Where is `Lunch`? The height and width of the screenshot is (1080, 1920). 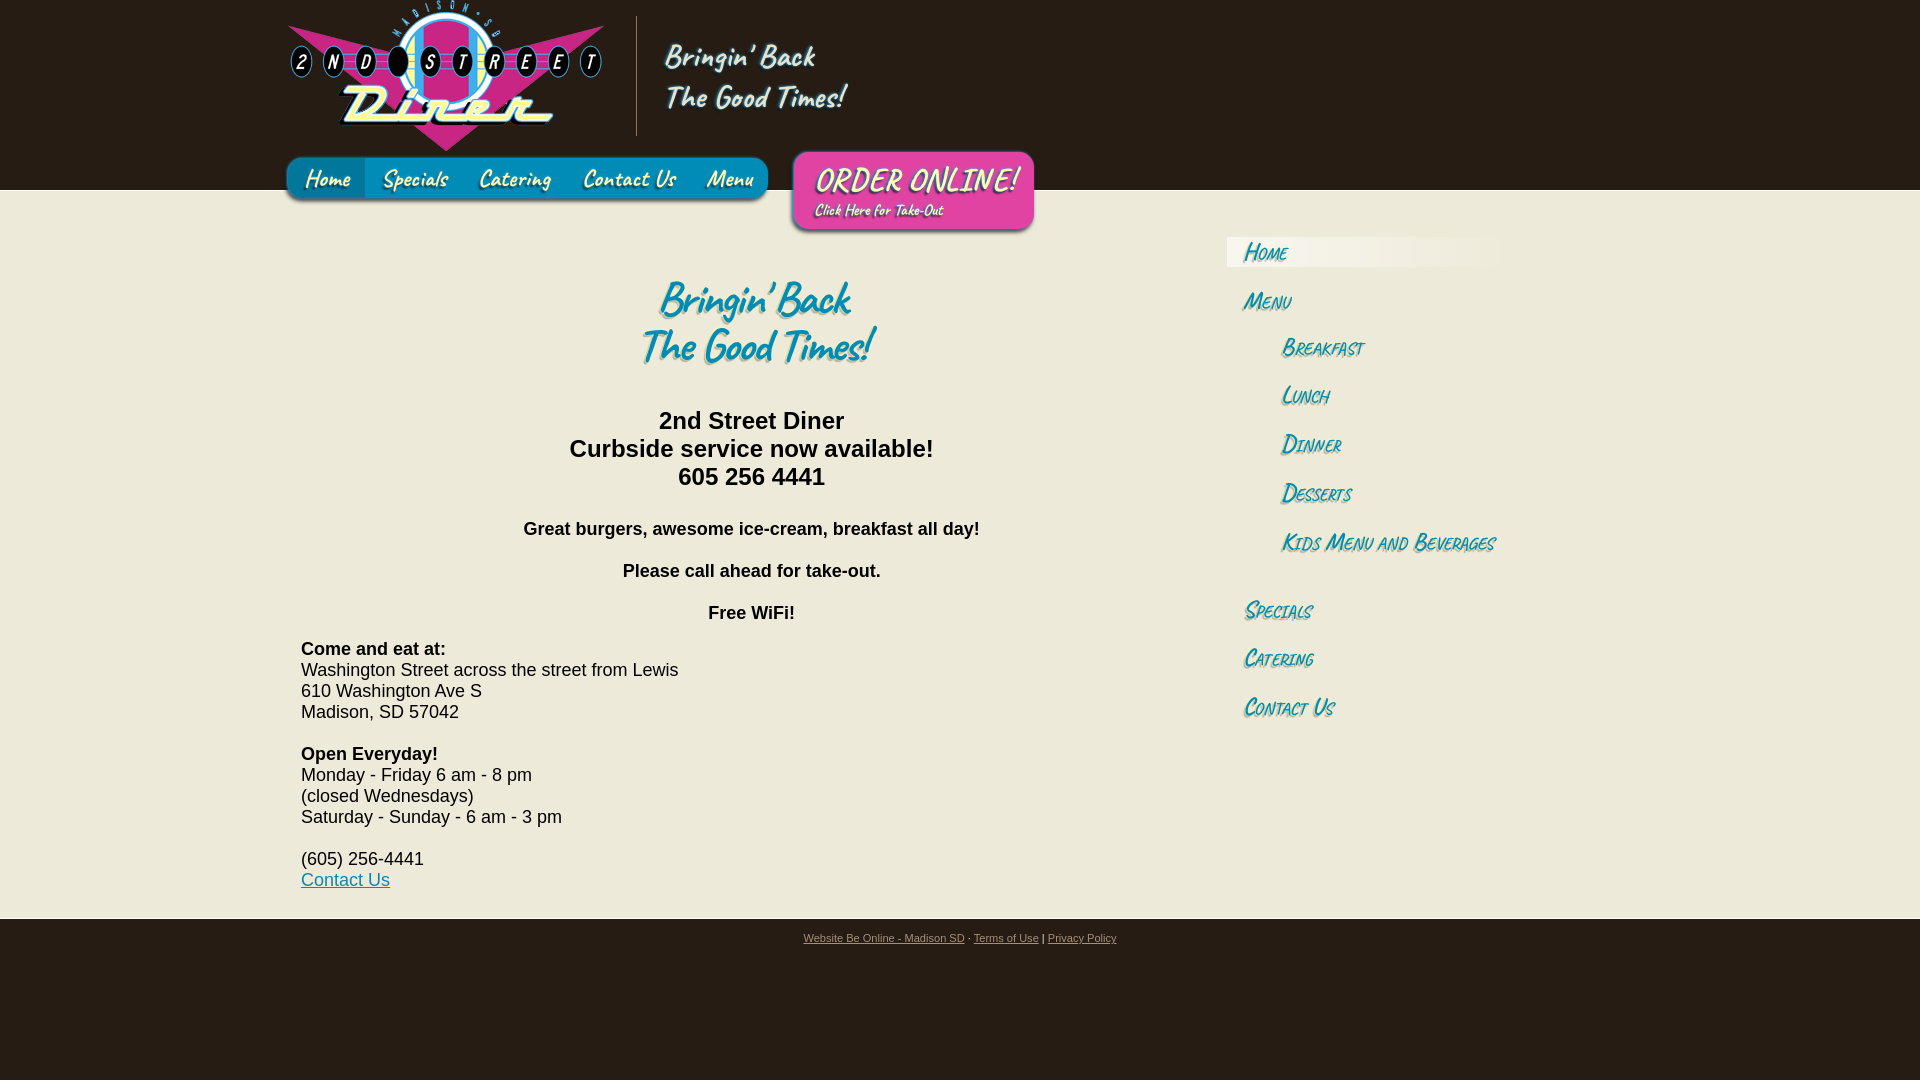 Lunch is located at coordinates (1416, 395).